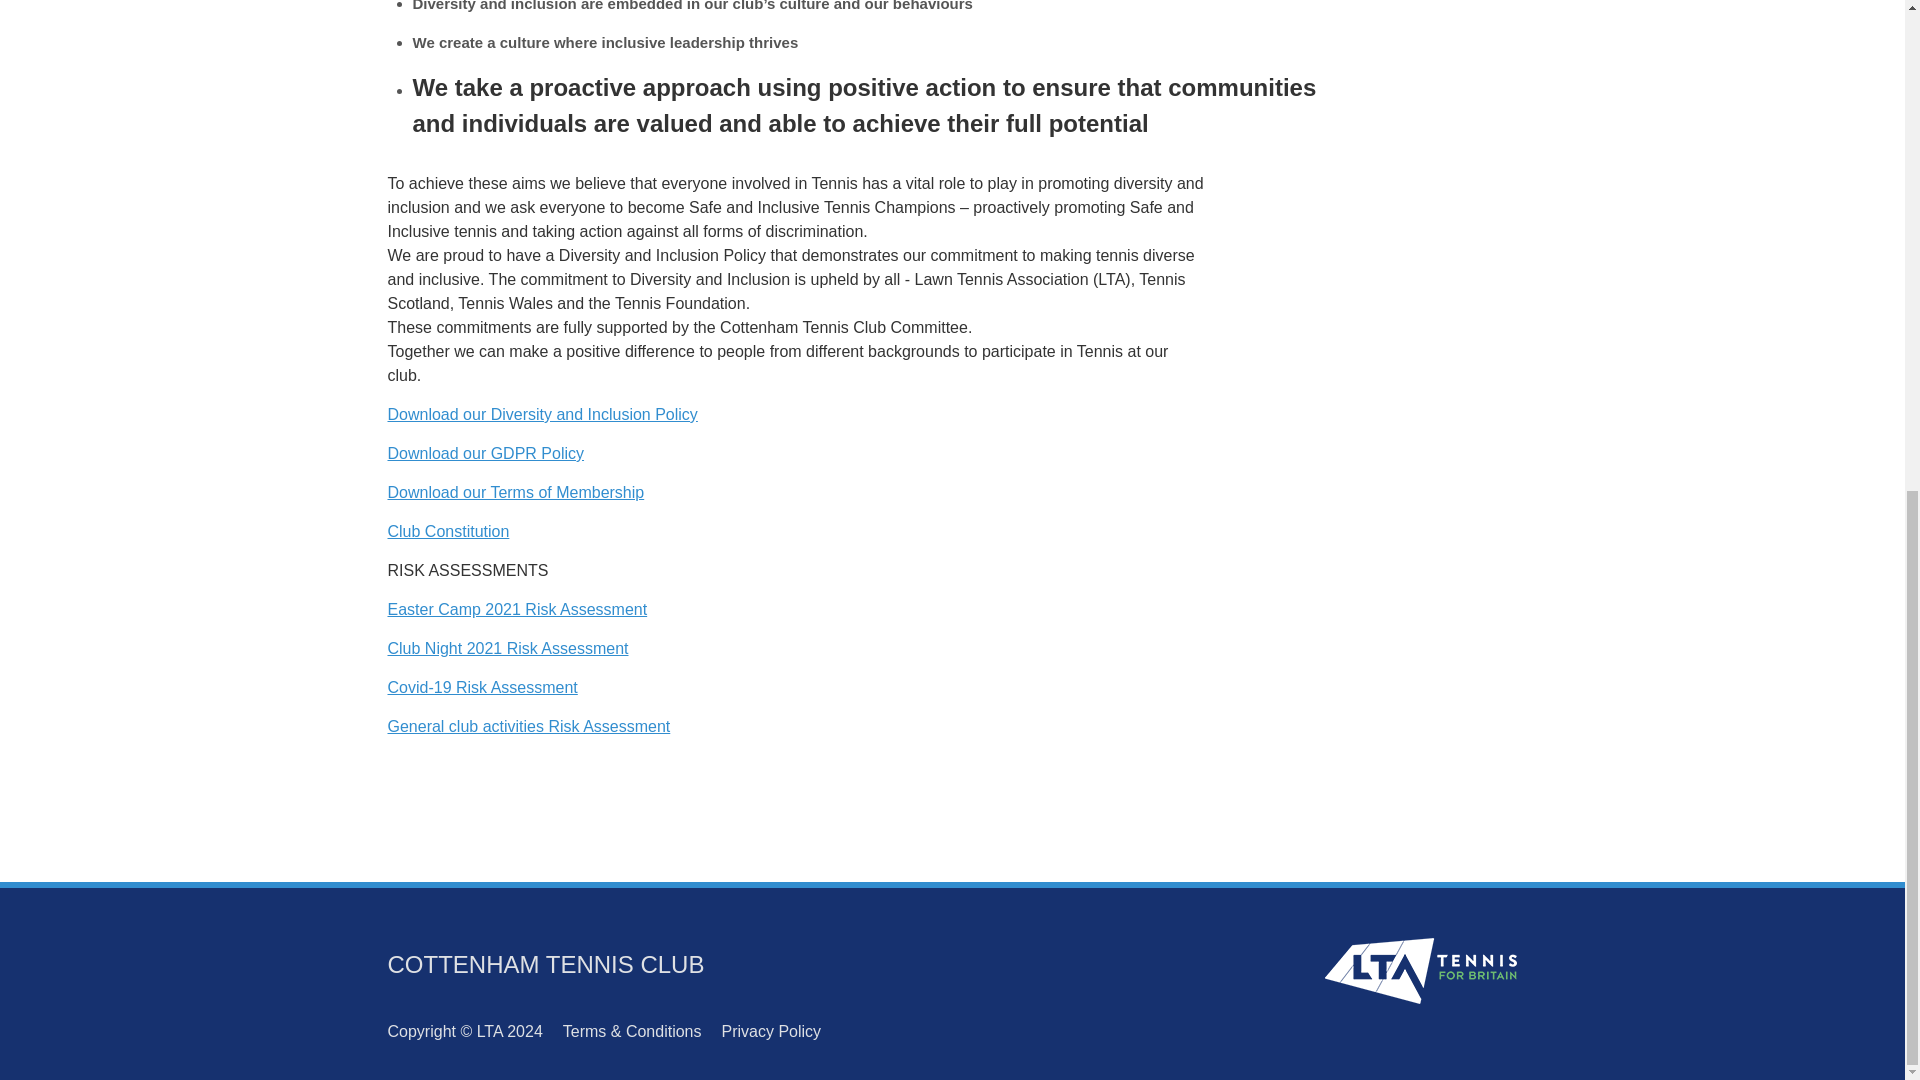  Describe the element at coordinates (508, 648) in the screenshot. I see `Club Night 2021 Risk Assessment` at that location.